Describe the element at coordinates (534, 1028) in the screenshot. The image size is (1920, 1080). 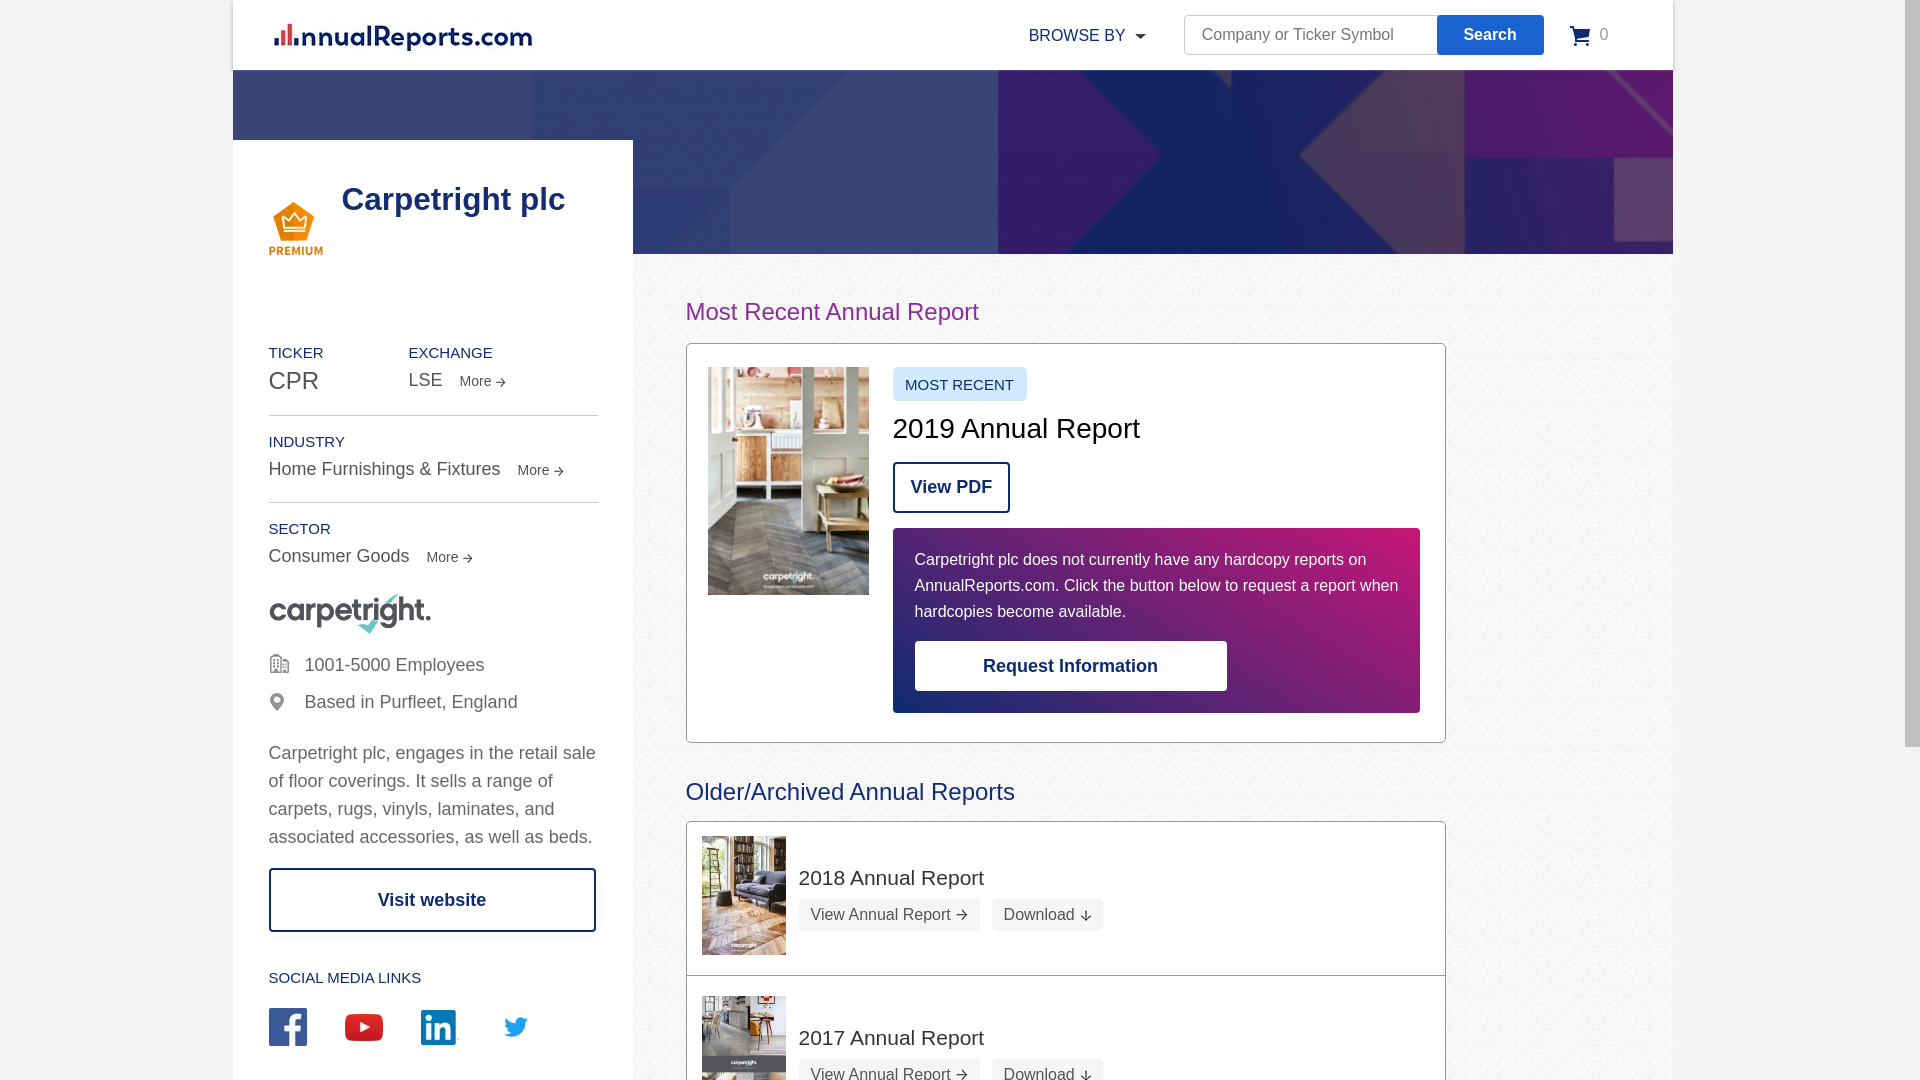
I see `Visit Carpetright plc on Twitter` at that location.